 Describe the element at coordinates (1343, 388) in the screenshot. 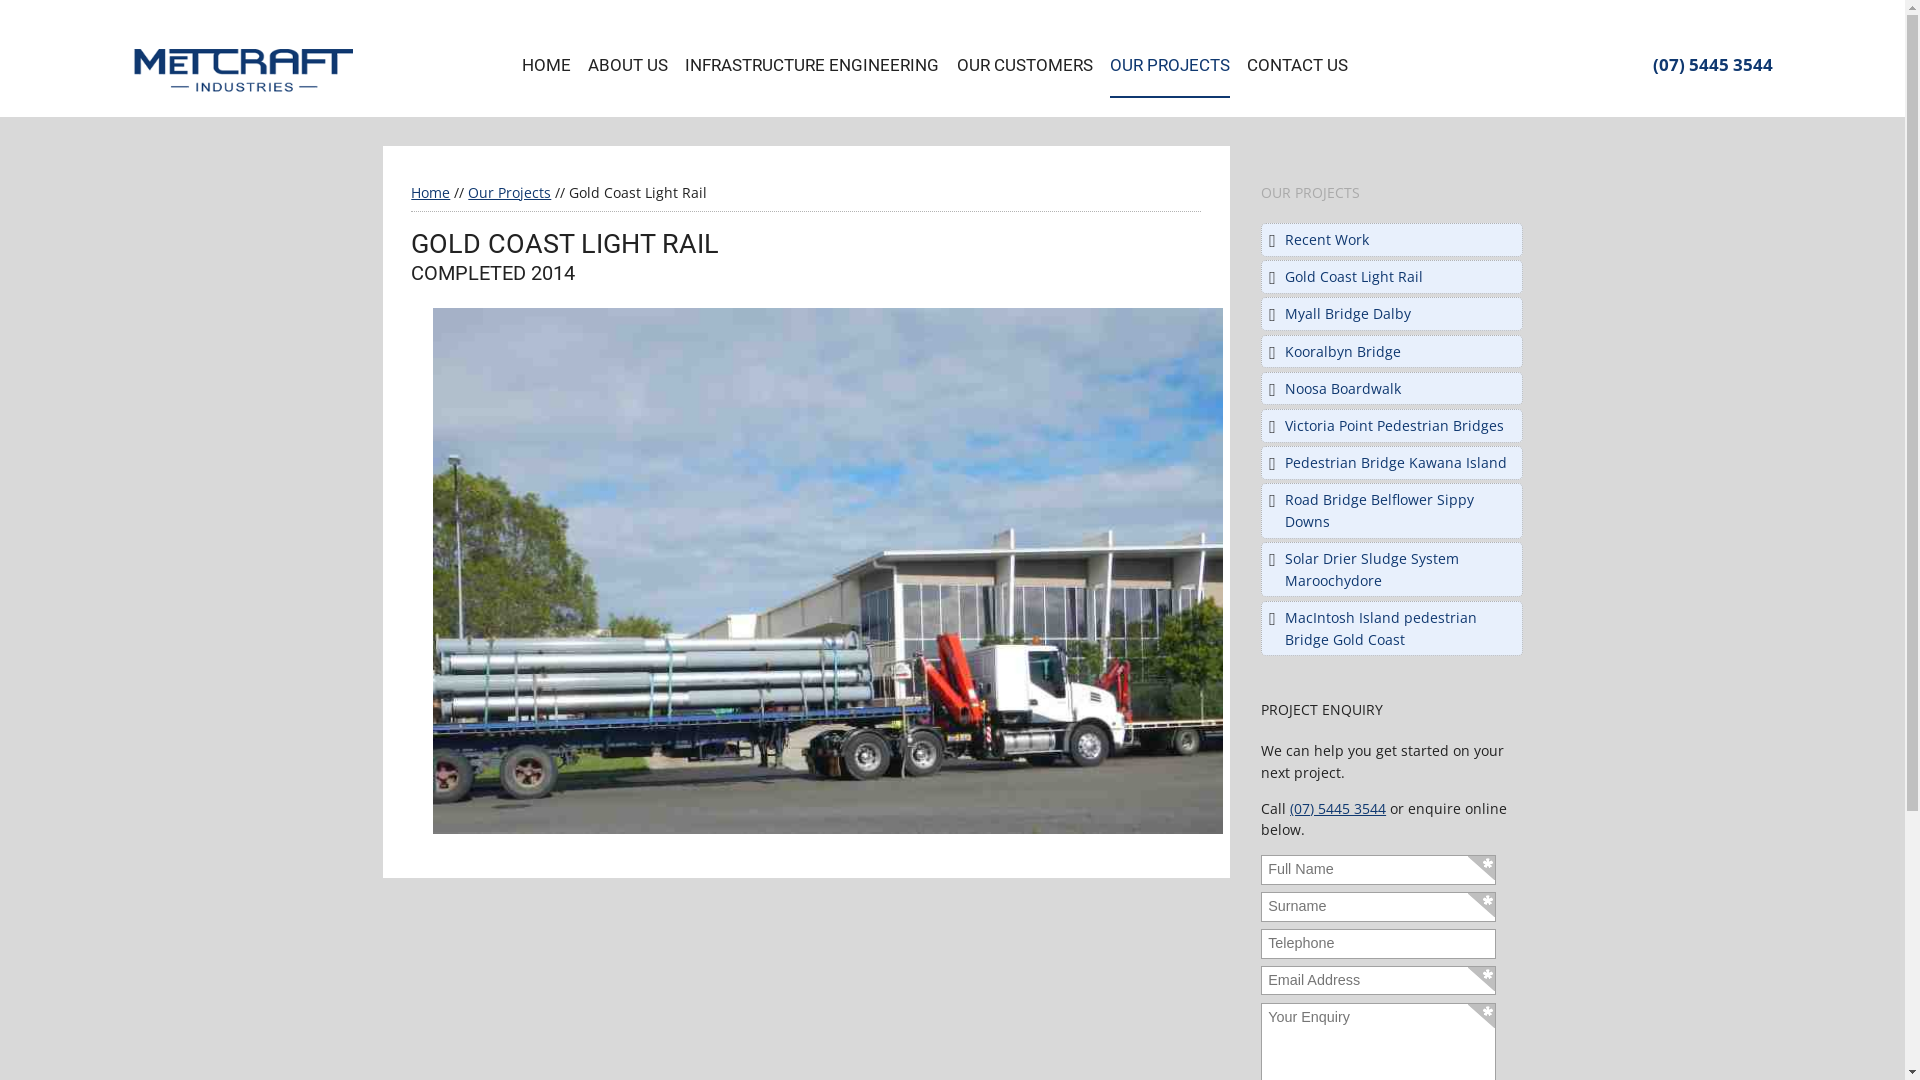

I see `Noosa Boardwalk` at that location.